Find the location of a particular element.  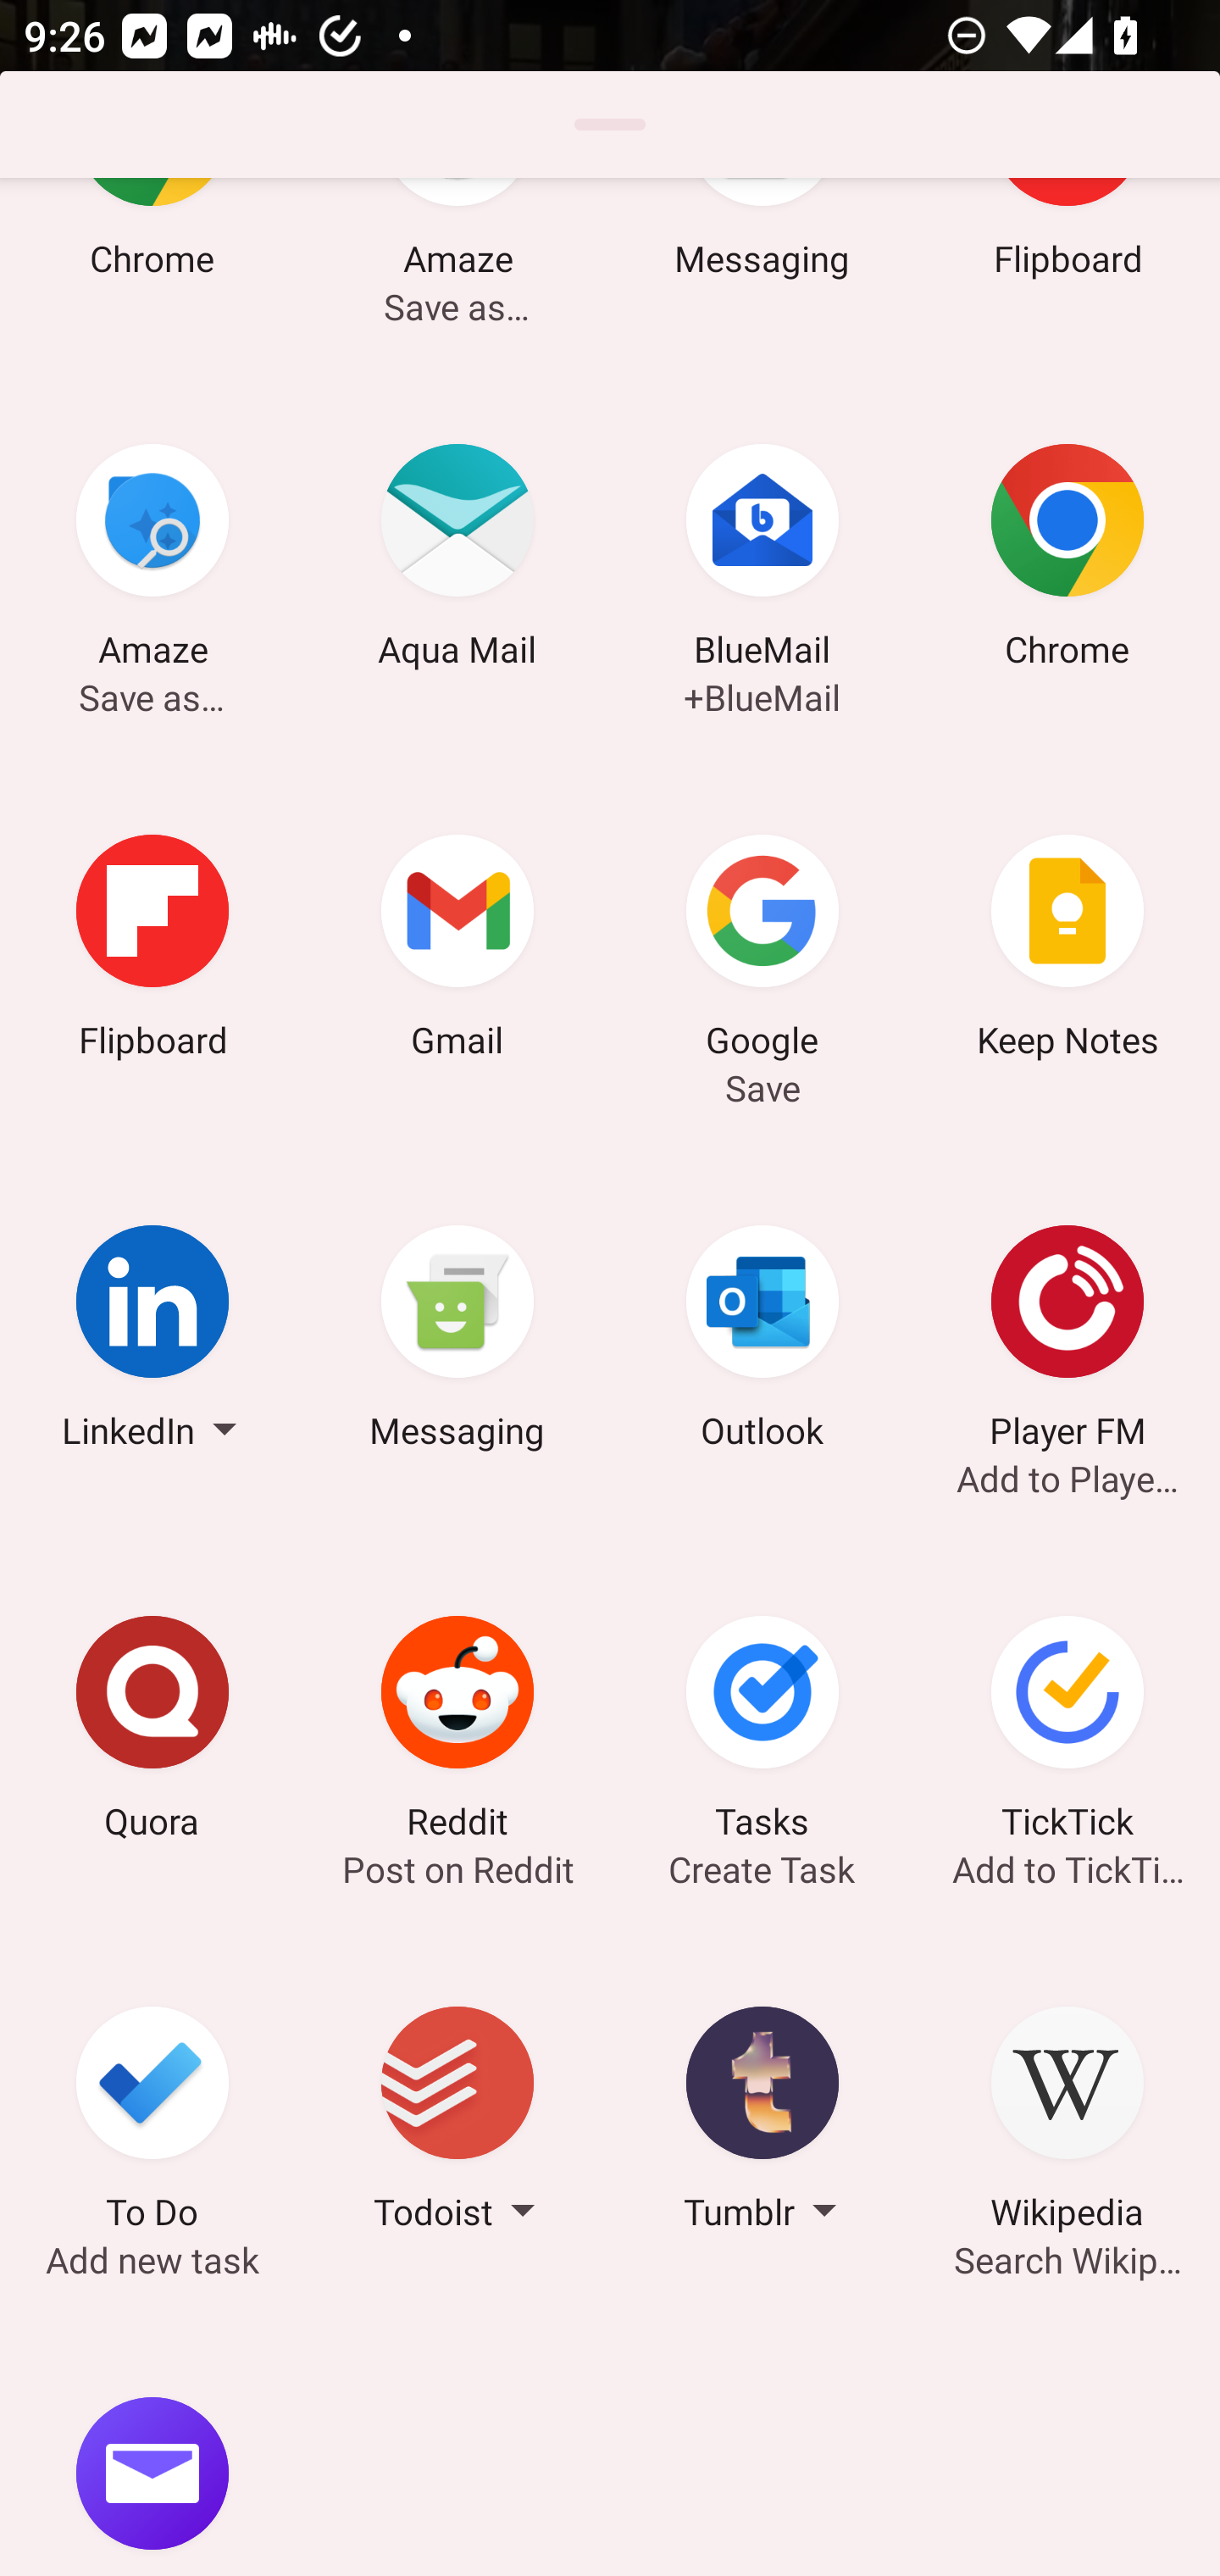

Chrome is located at coordinates (1067, 561).